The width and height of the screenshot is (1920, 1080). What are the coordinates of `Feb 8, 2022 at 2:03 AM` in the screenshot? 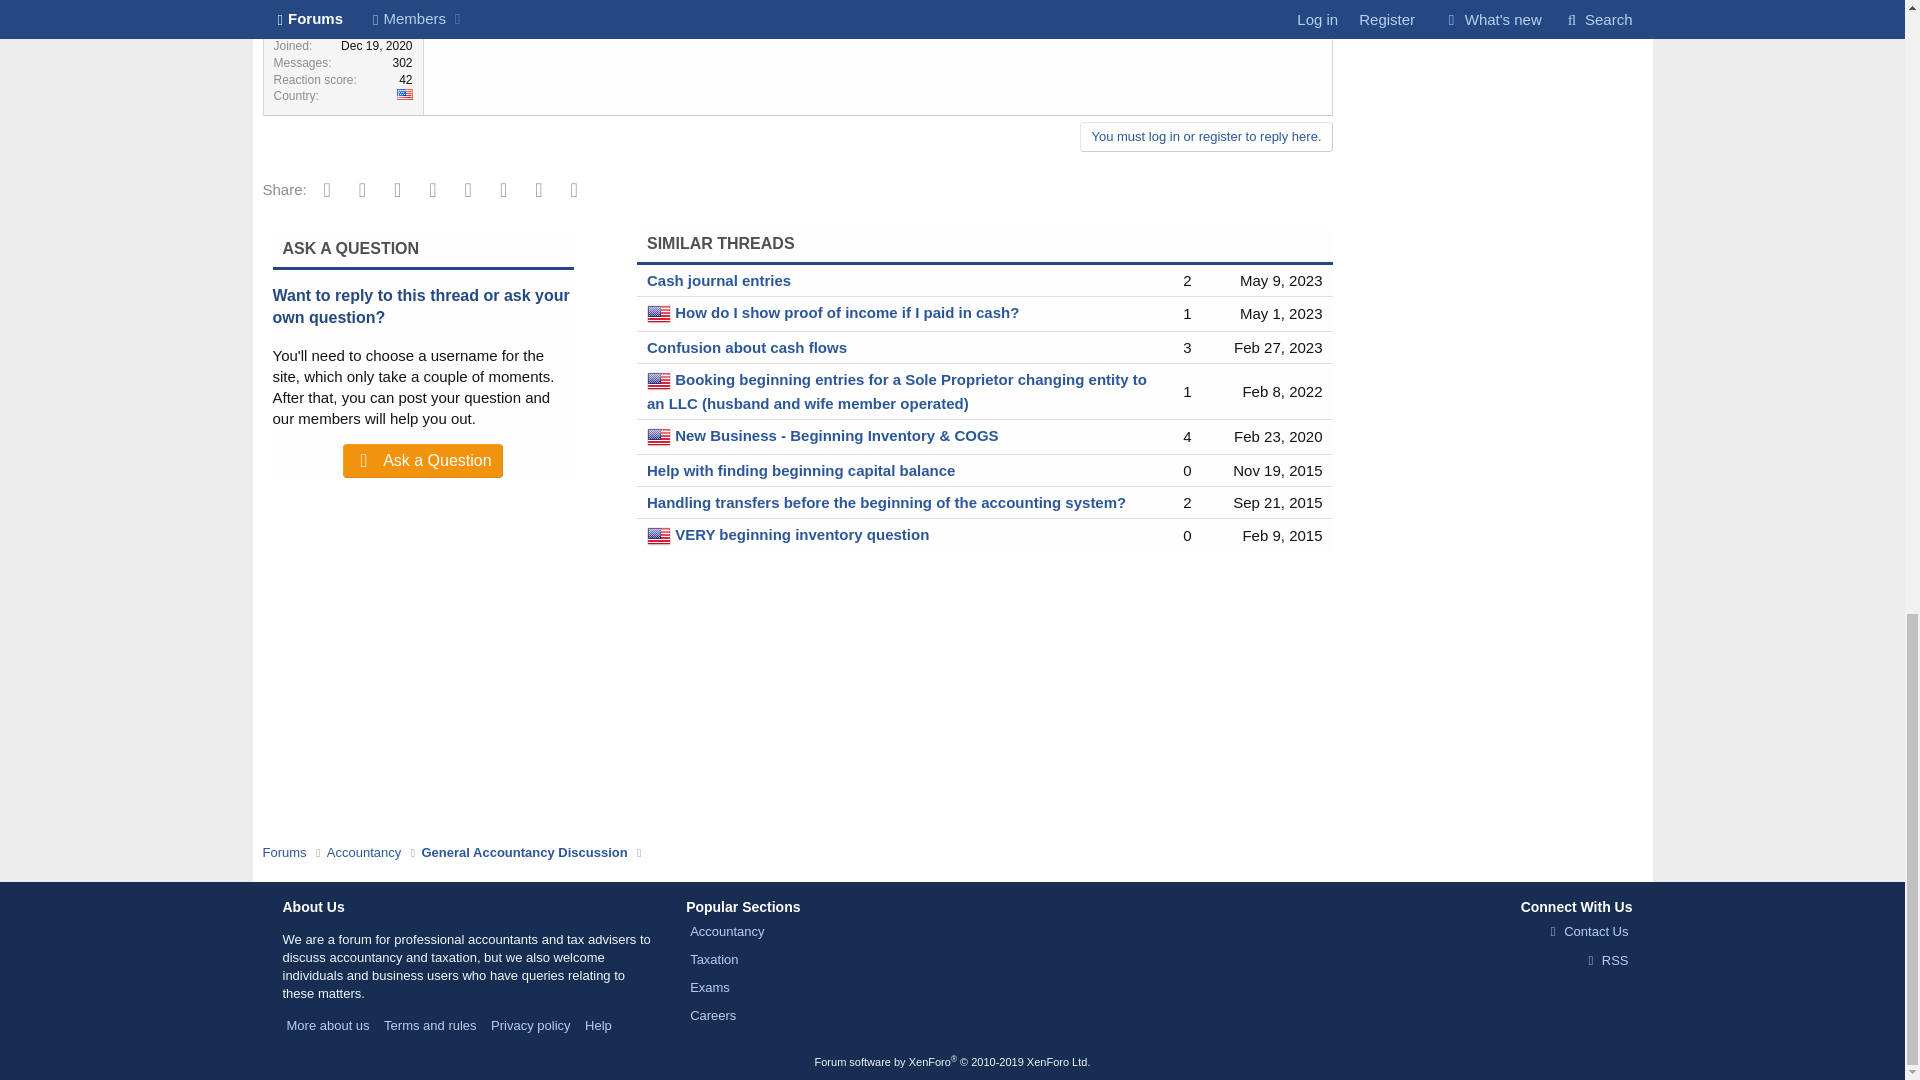 It's located at (1282, 391).